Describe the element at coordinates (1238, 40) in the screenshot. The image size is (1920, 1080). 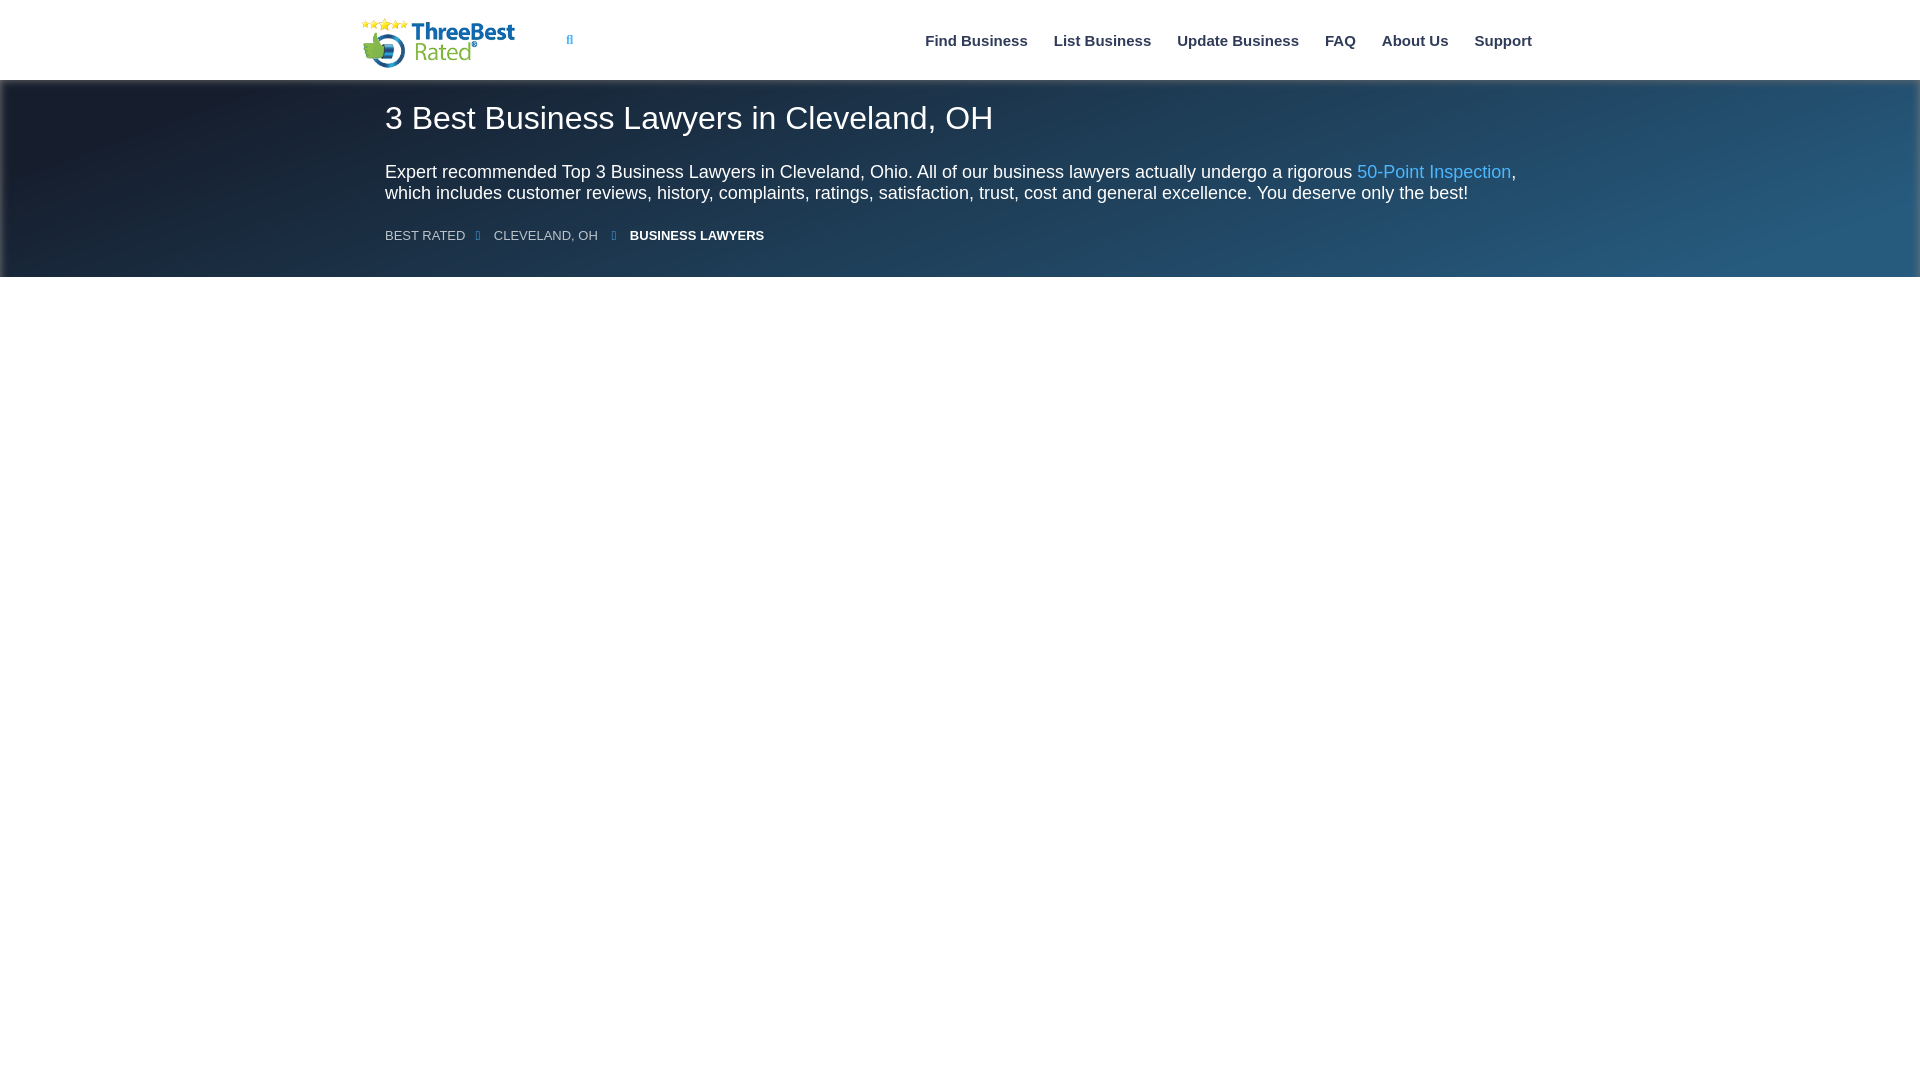
I see `Update your business for Free!` at that location.